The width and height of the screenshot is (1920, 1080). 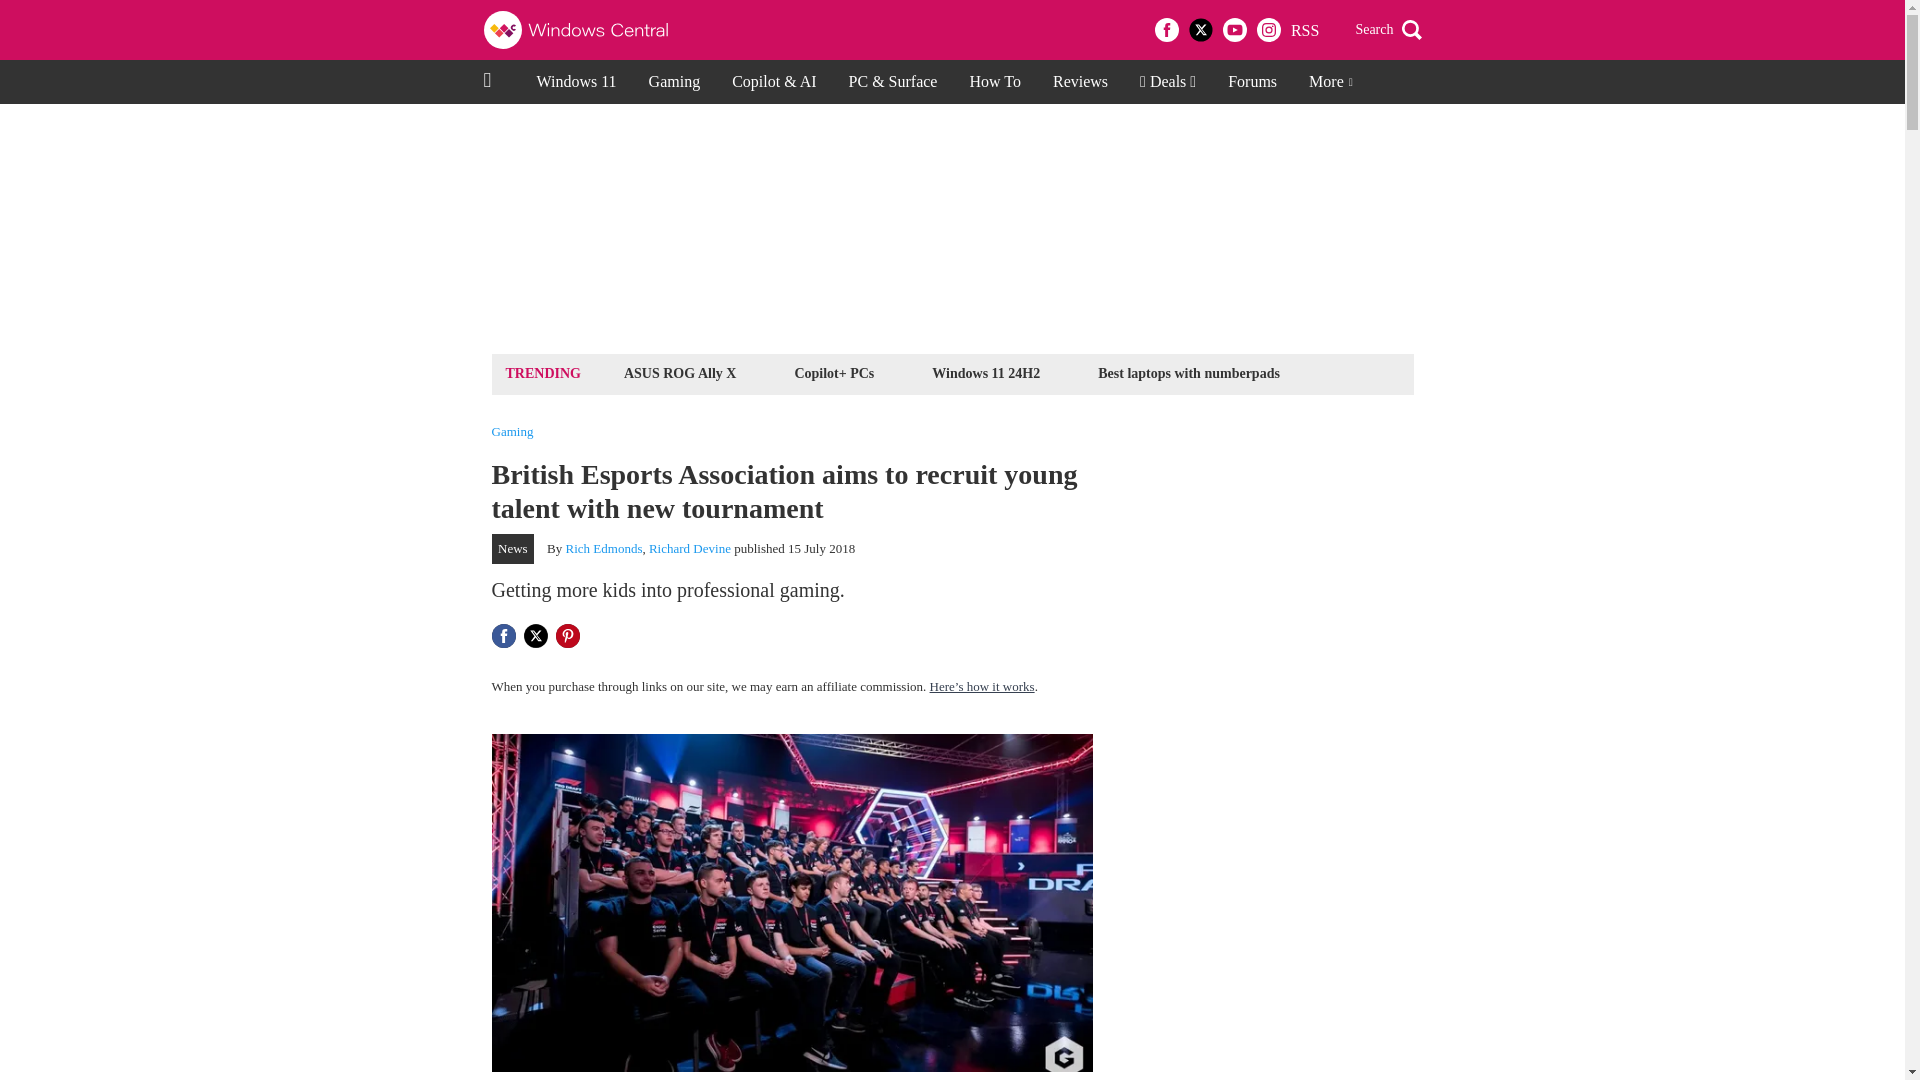 What do you see at coordinates (680, 372) in the screenshot?
I see `ASUS ROG Ally X` at bounding box center [680, 372].